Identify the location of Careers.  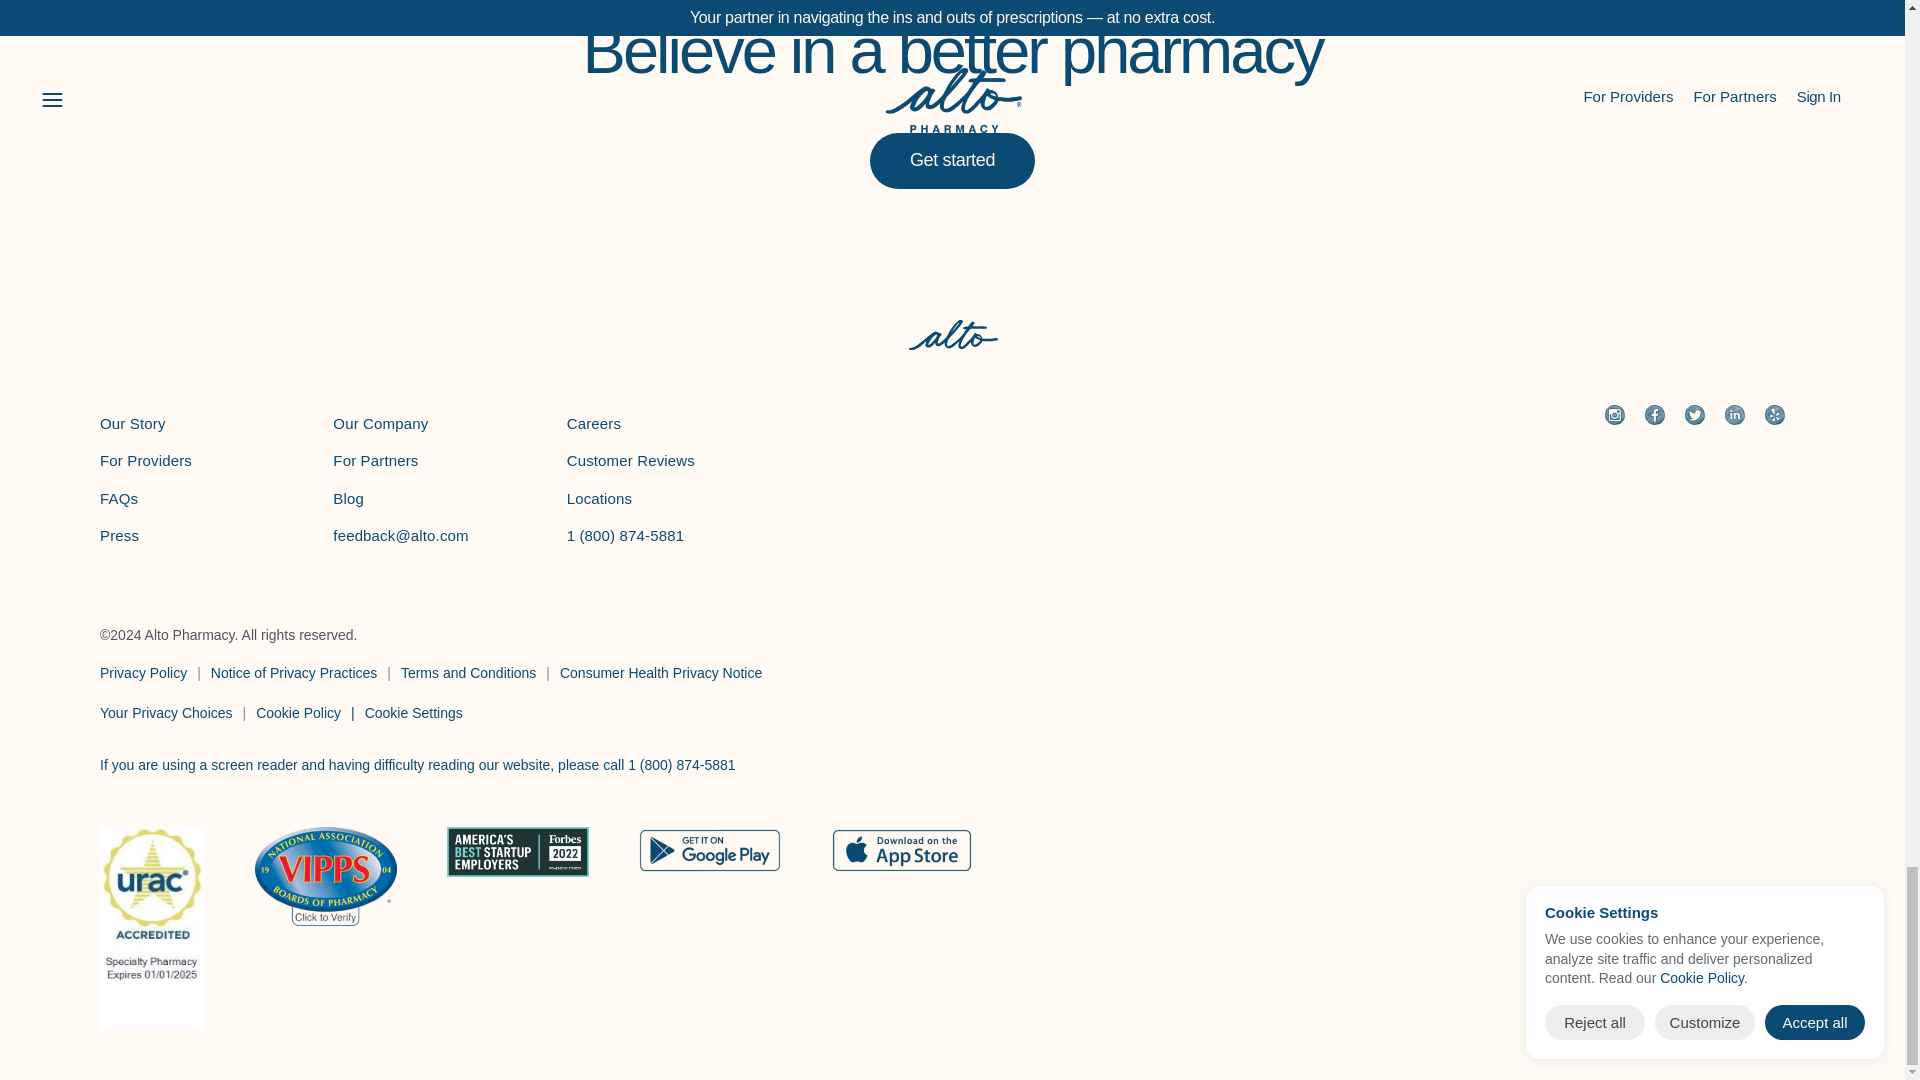
(593, 423).